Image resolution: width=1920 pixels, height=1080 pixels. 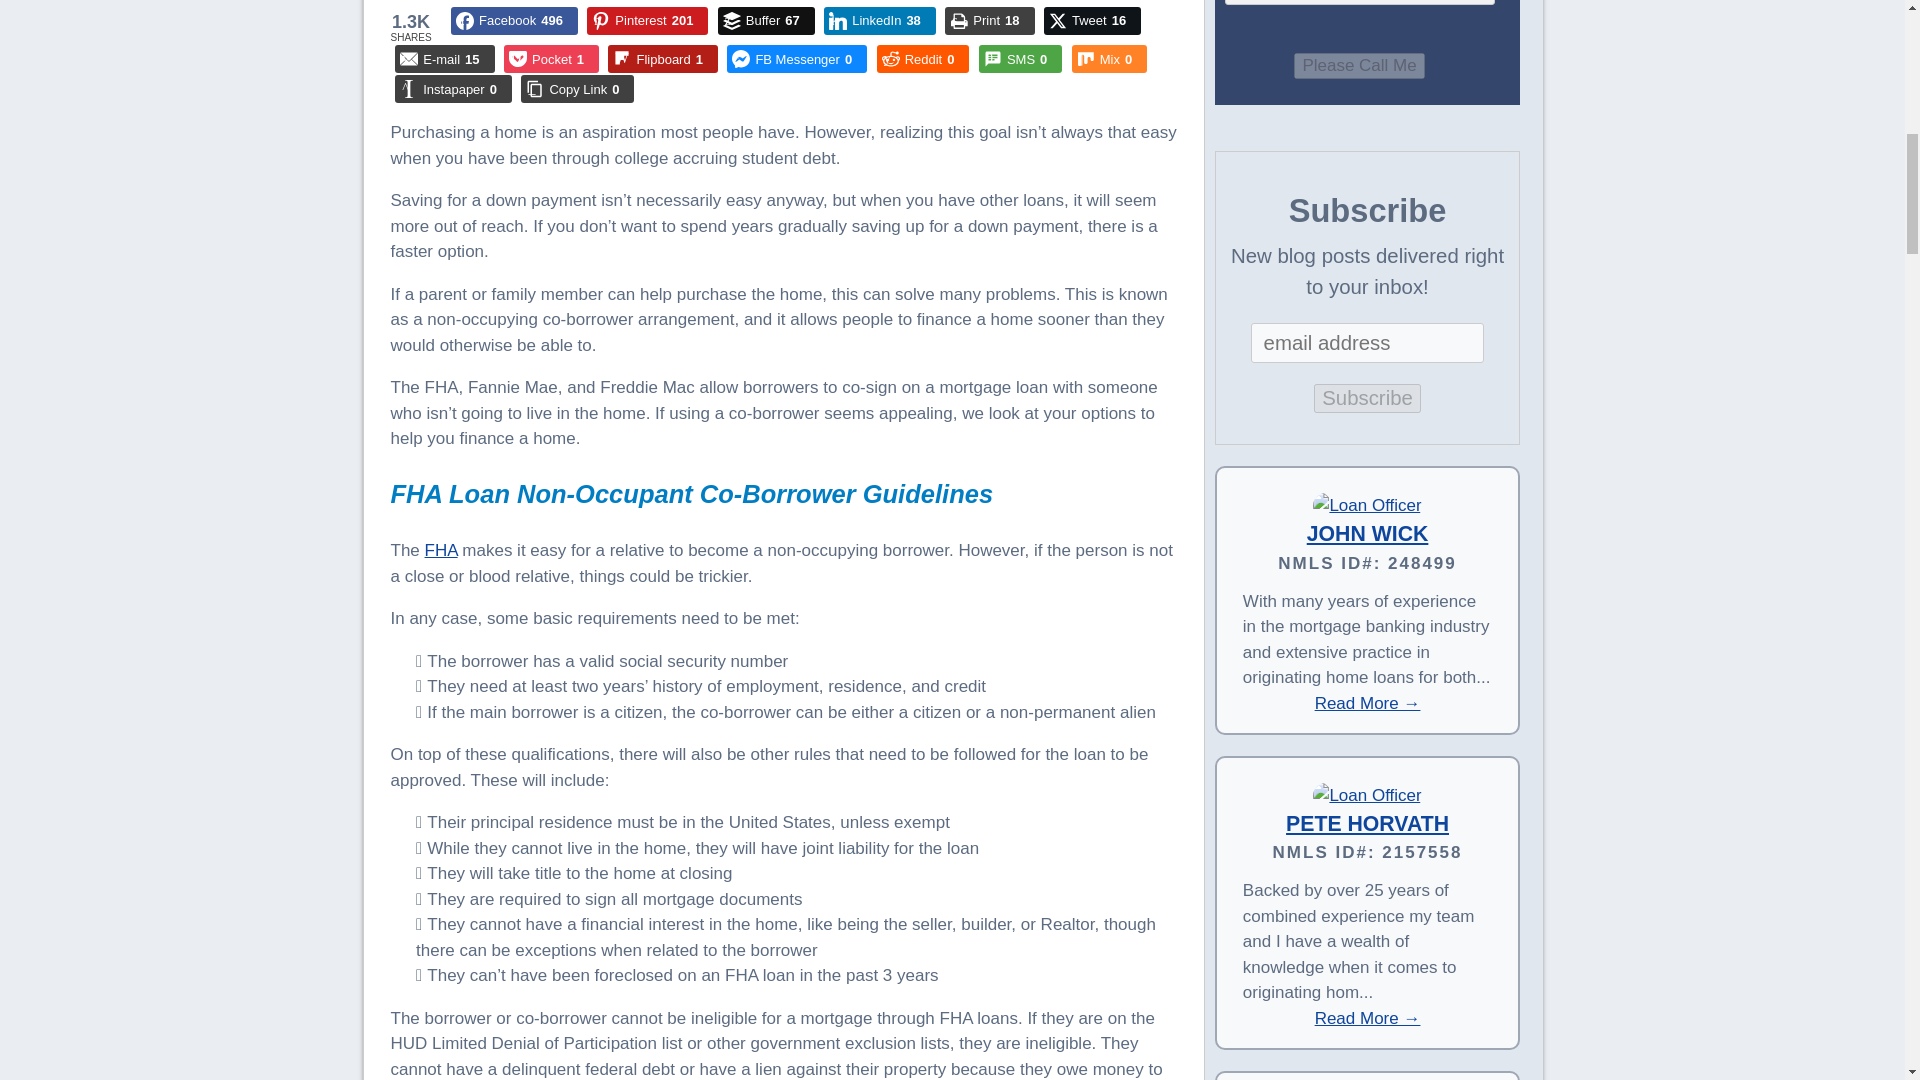 What do you see at coordinates (514, 20) in the screenshot?
I see `Share on Facebook` at bounding box center [514, 20].